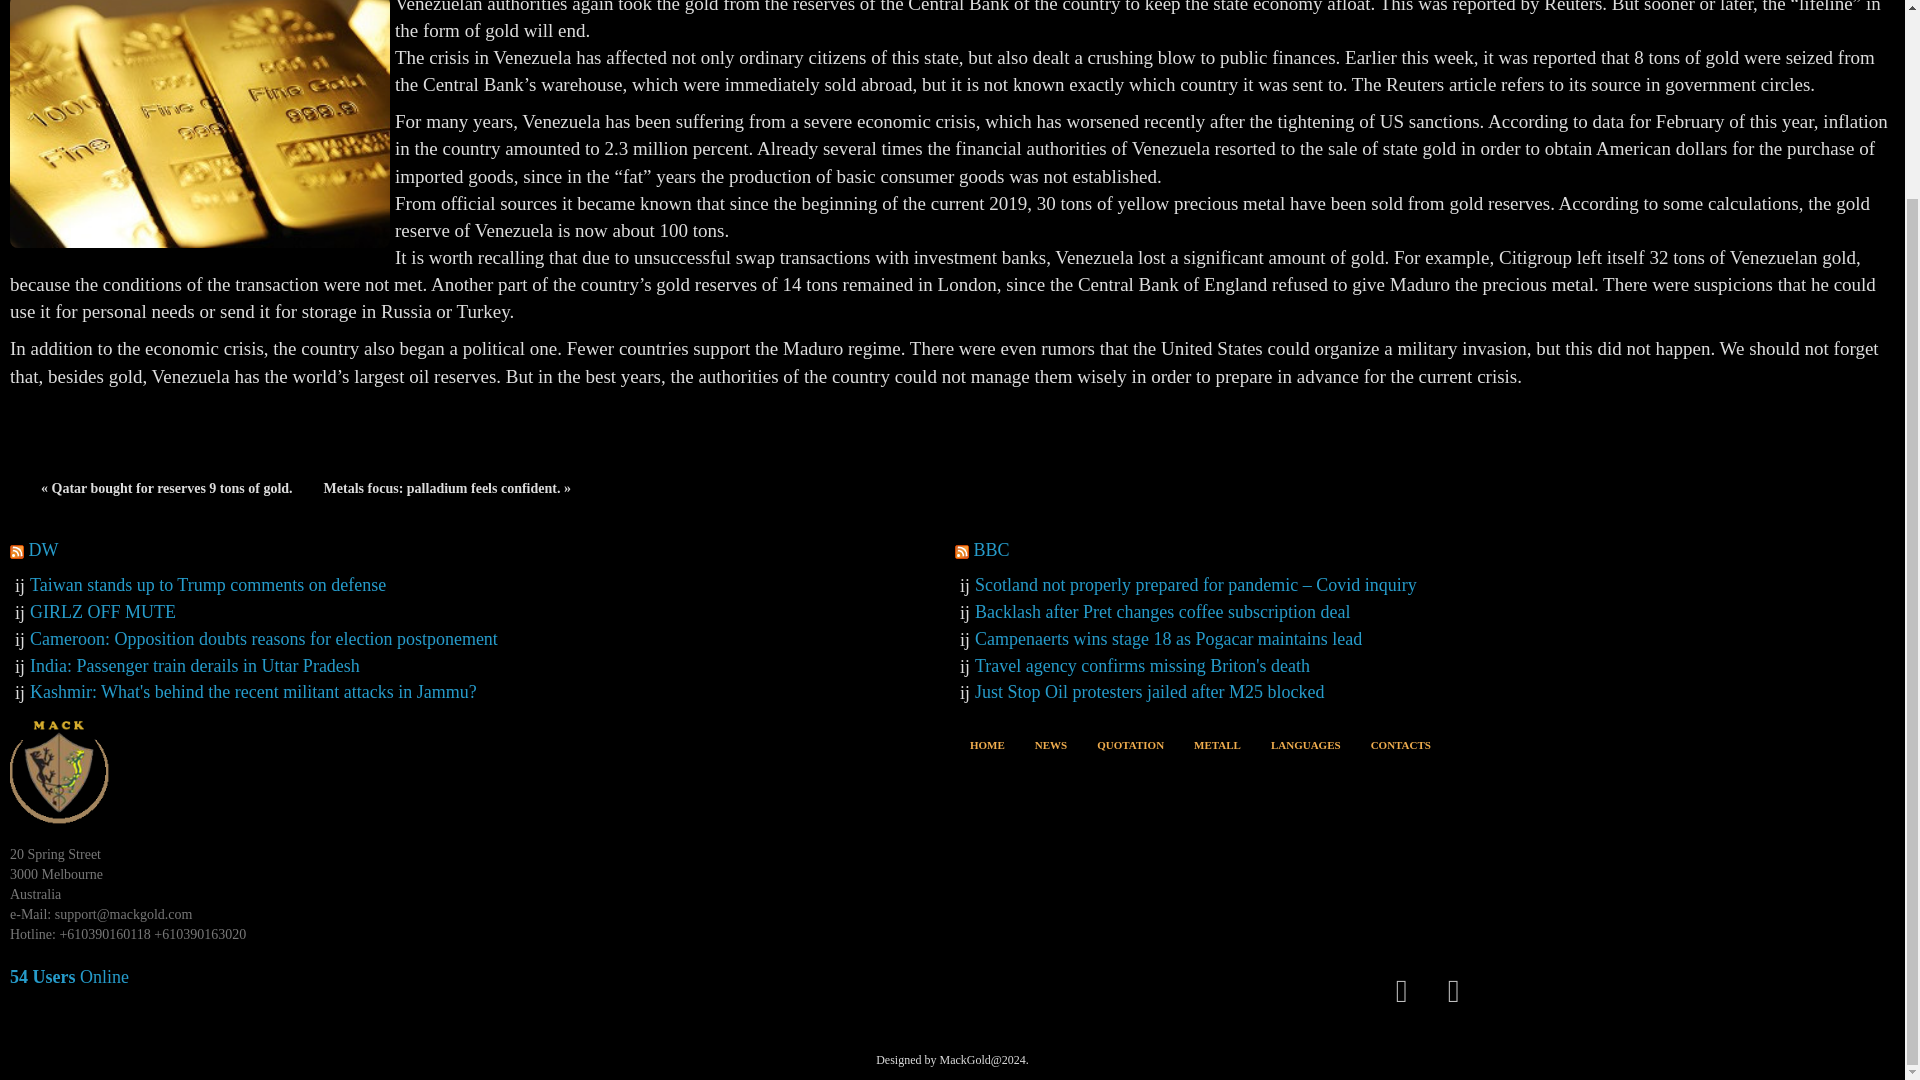 This screenshot has width=1920, height=1080. I want to click on Qatar bought for reserves 9 tons of gold., so click(166, 489).